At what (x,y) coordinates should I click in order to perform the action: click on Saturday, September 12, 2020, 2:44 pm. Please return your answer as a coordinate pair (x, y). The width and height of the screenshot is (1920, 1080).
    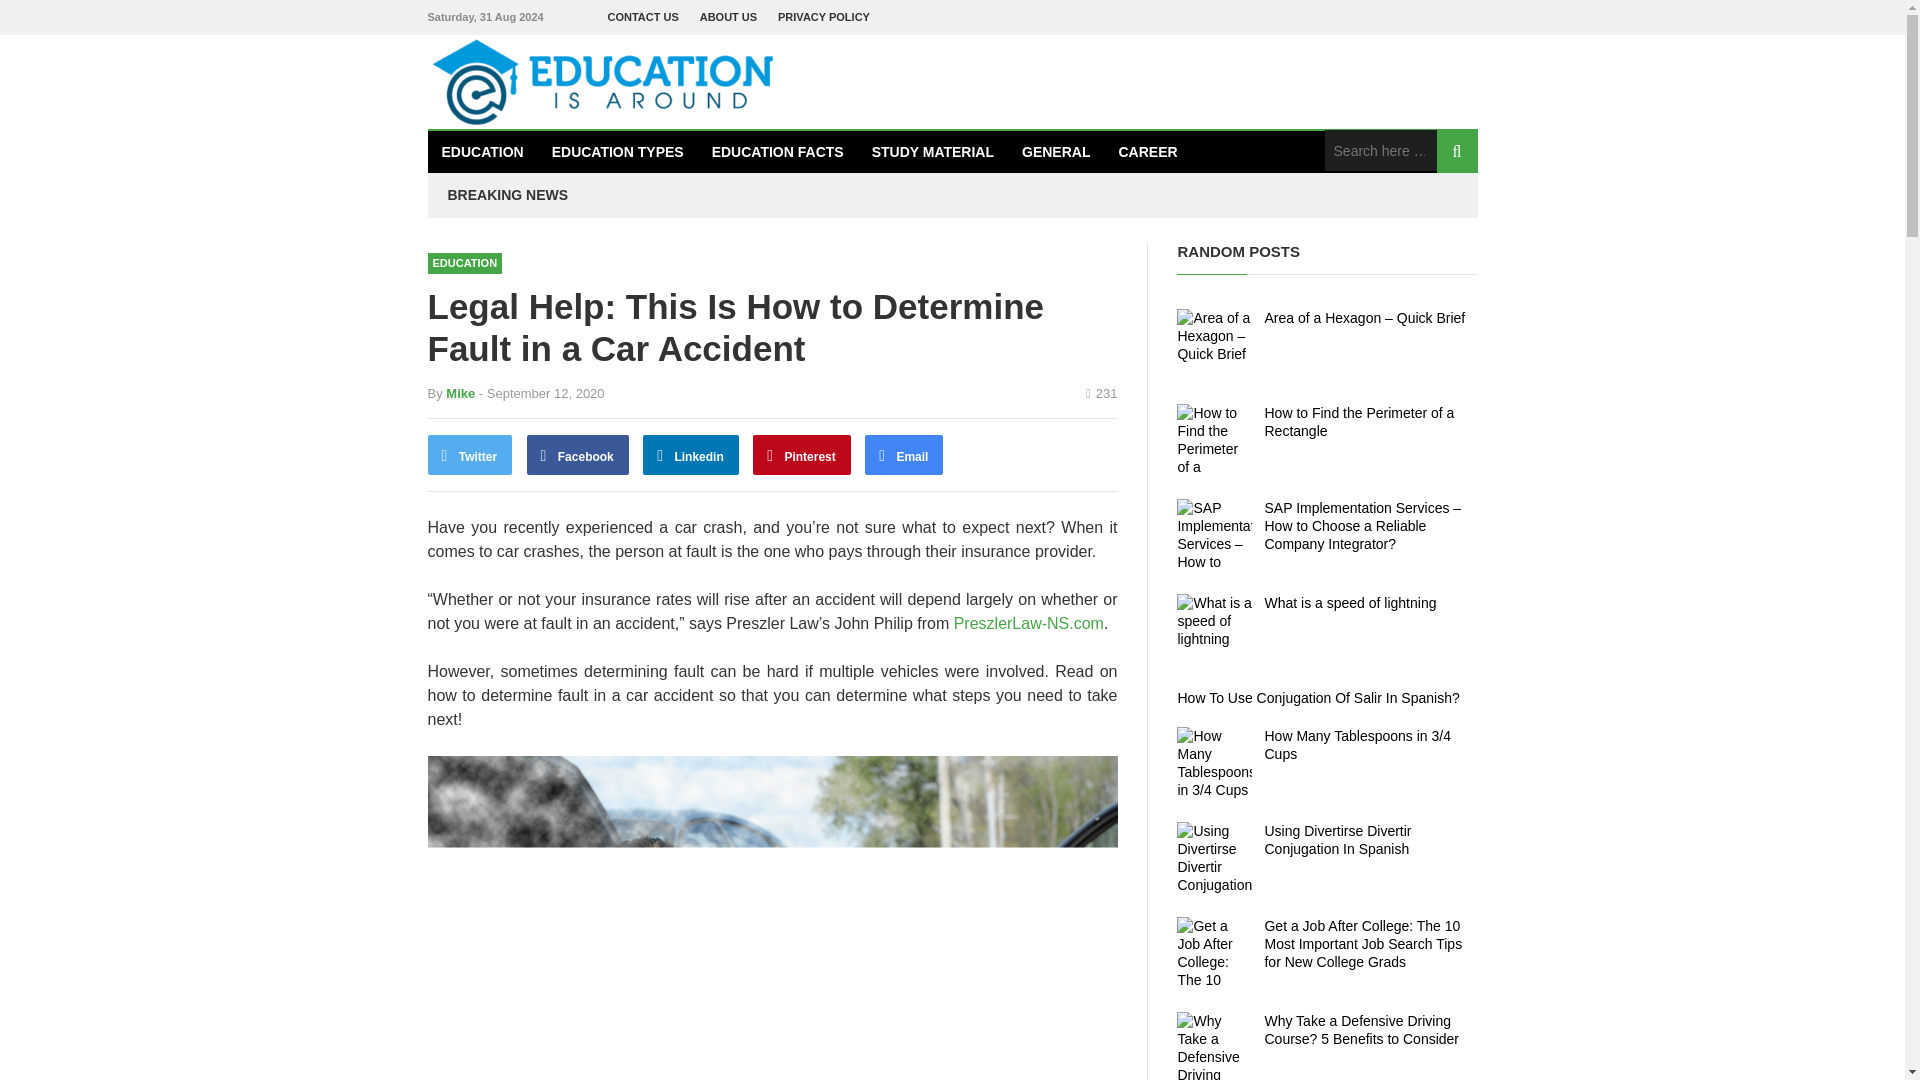
    Looking at the image, I should click on (541, 392).